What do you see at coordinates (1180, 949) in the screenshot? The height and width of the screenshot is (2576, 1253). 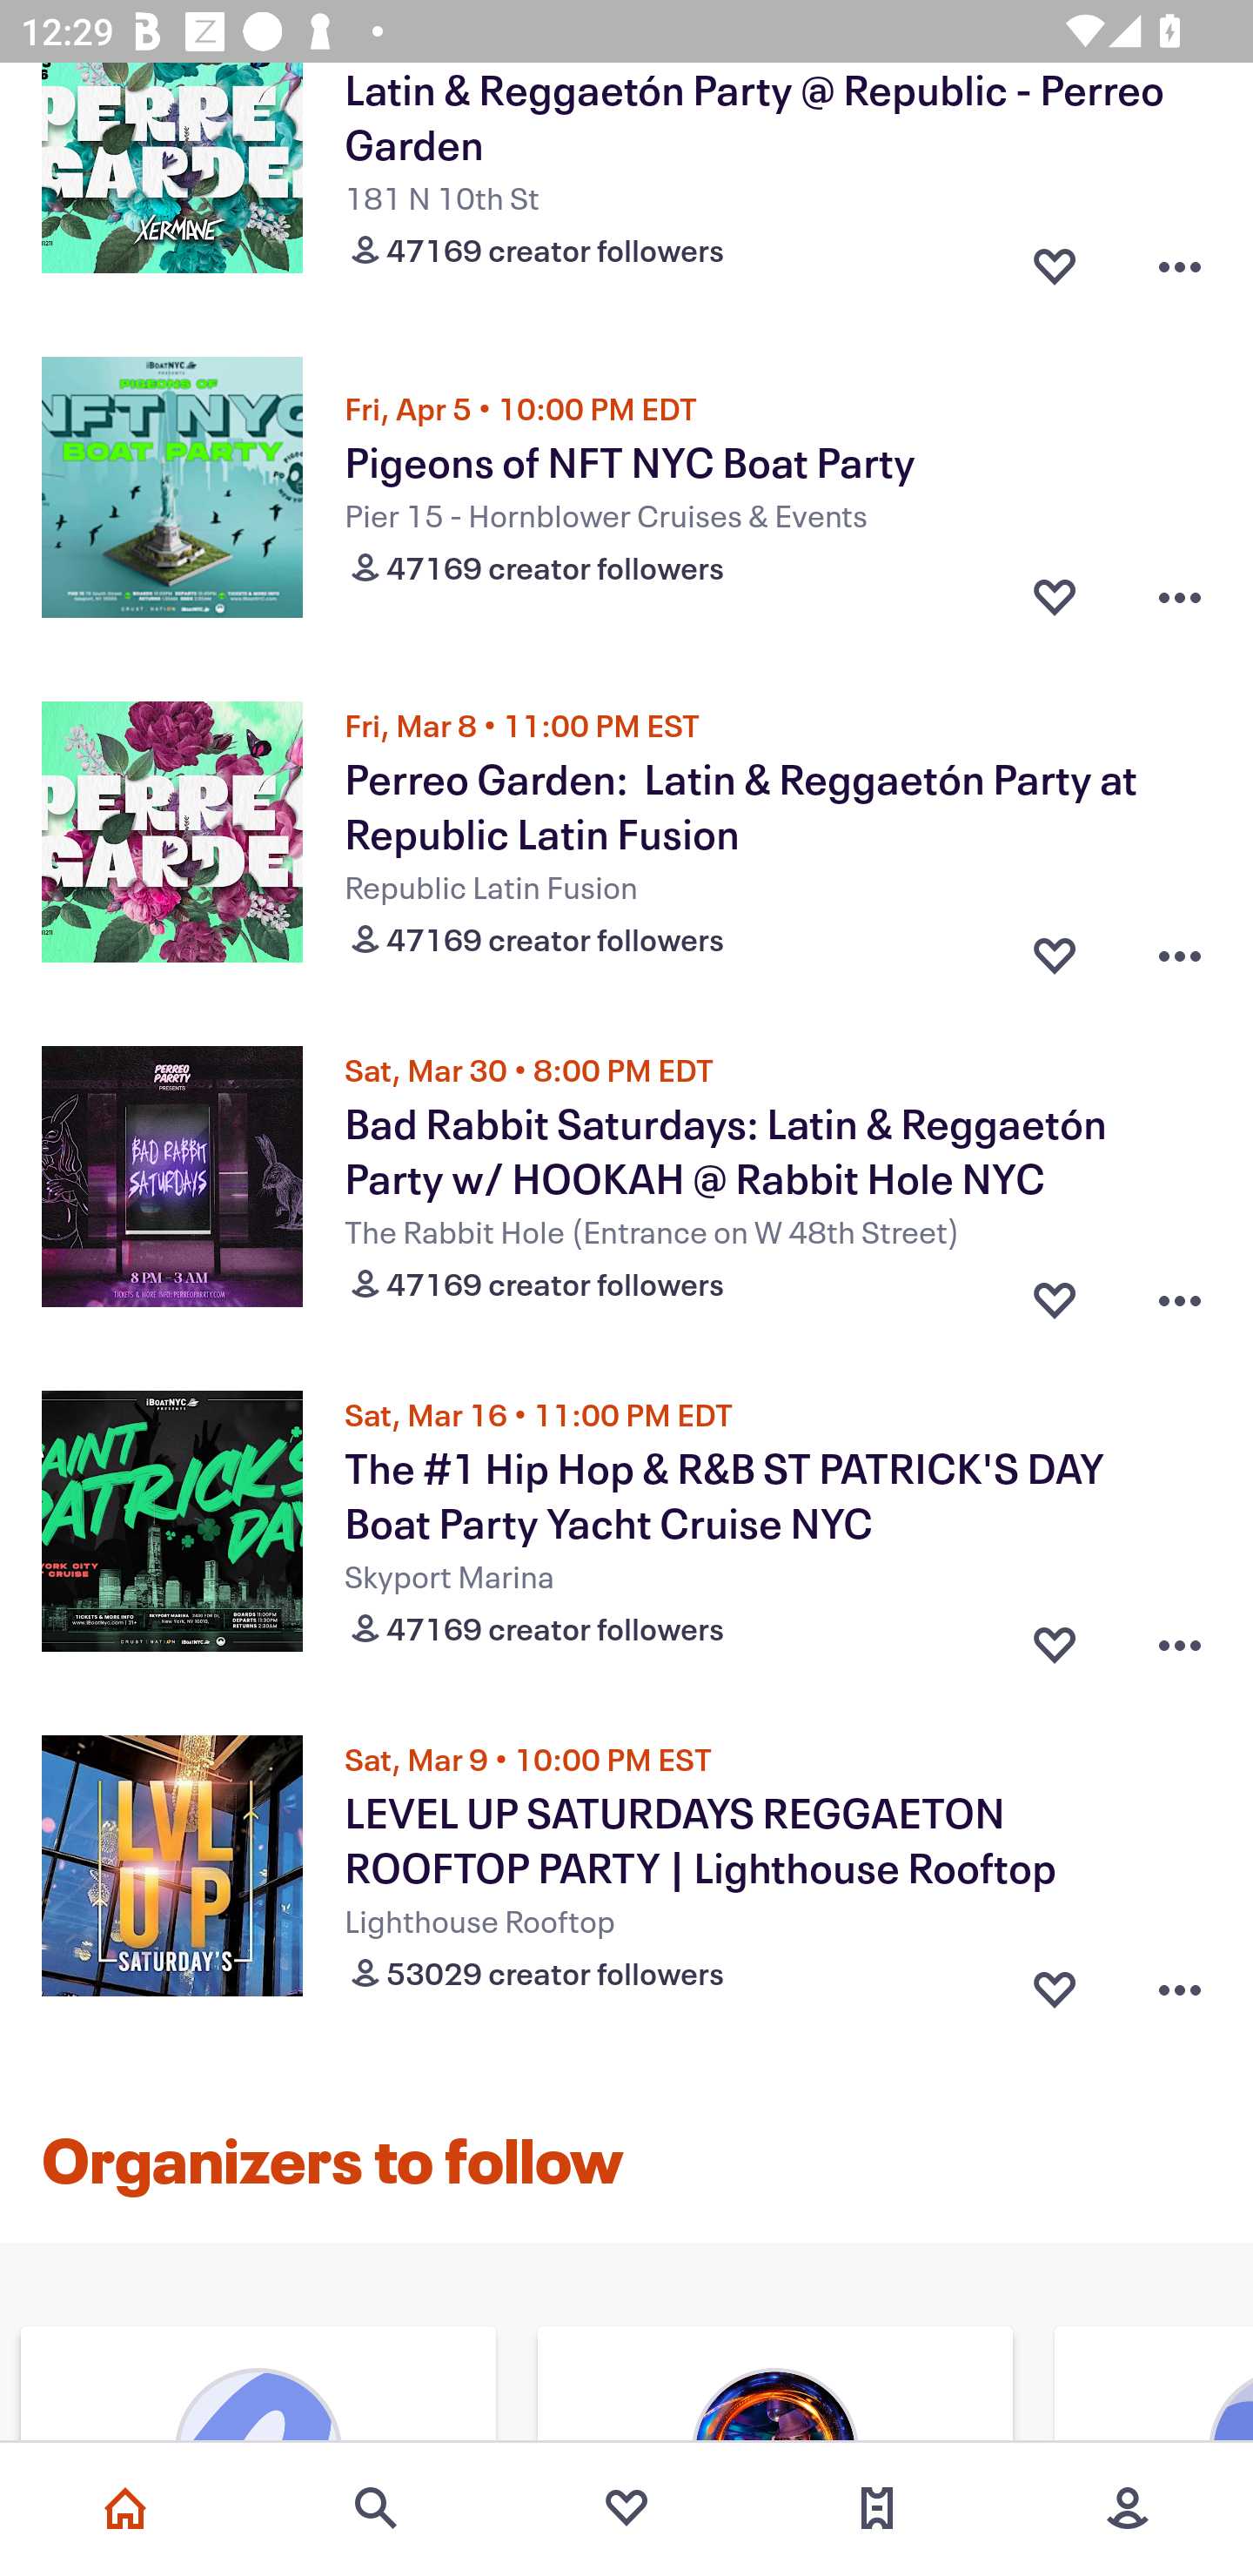 I see `Overflow menu button` at bounding box center [1180, 949].